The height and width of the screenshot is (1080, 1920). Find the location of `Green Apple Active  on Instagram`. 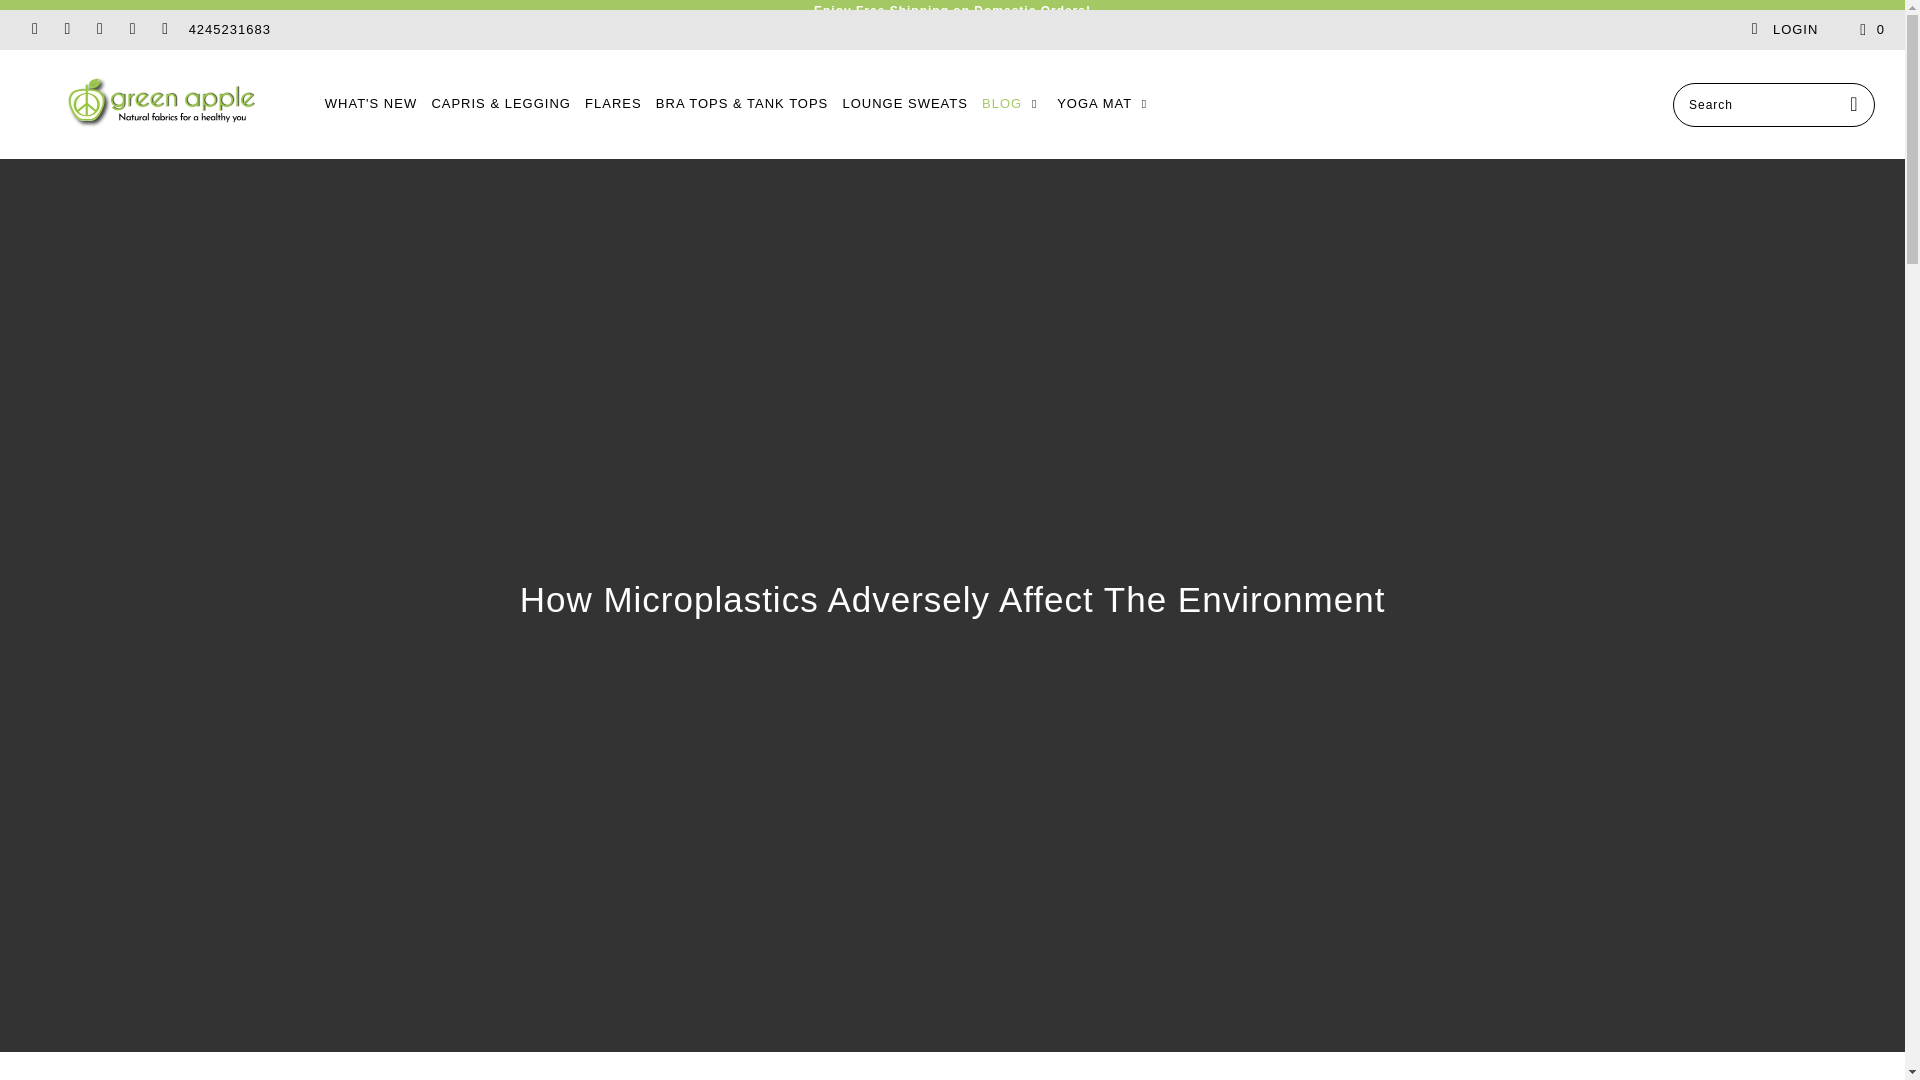

Green Apple Active  on Instagram is located at coordinates (131, 28).